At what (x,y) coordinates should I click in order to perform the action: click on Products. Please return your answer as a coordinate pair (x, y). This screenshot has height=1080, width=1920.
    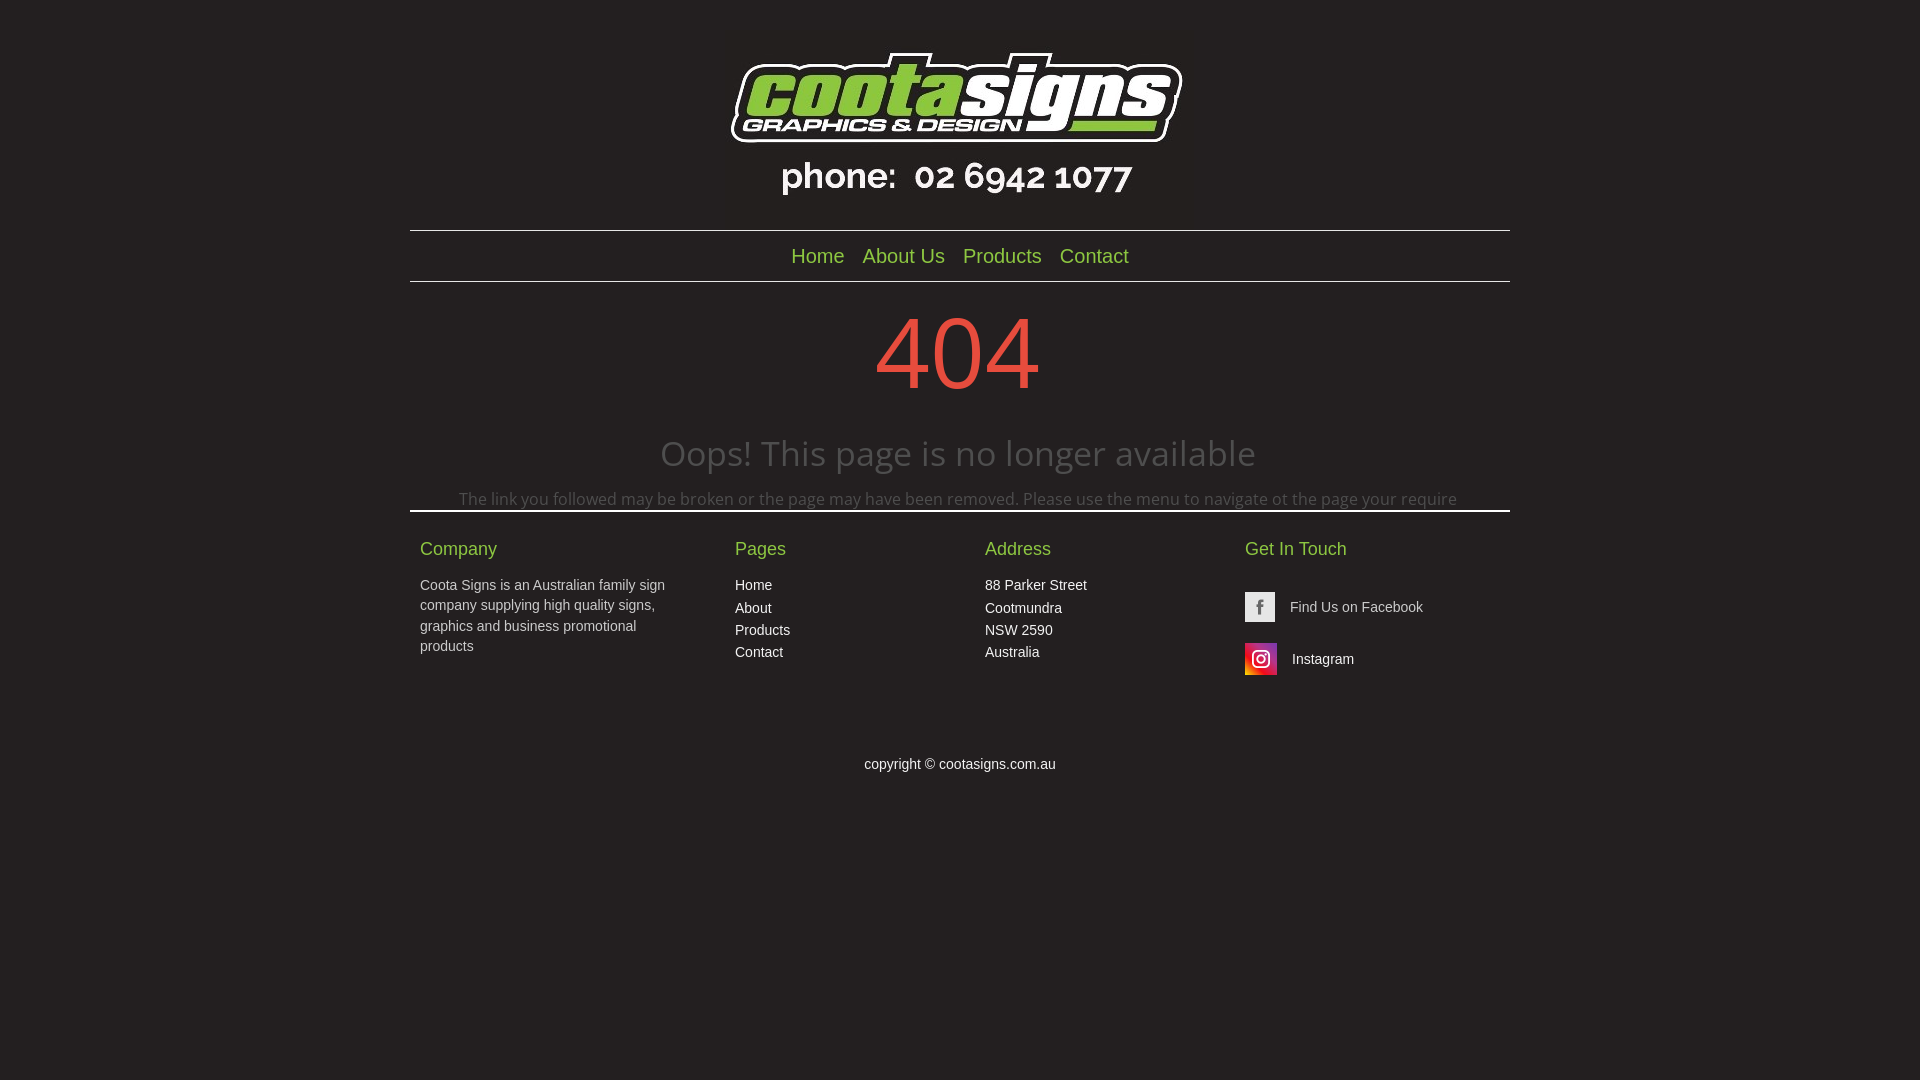
    Looking at the image, I should click on (1002, 256).